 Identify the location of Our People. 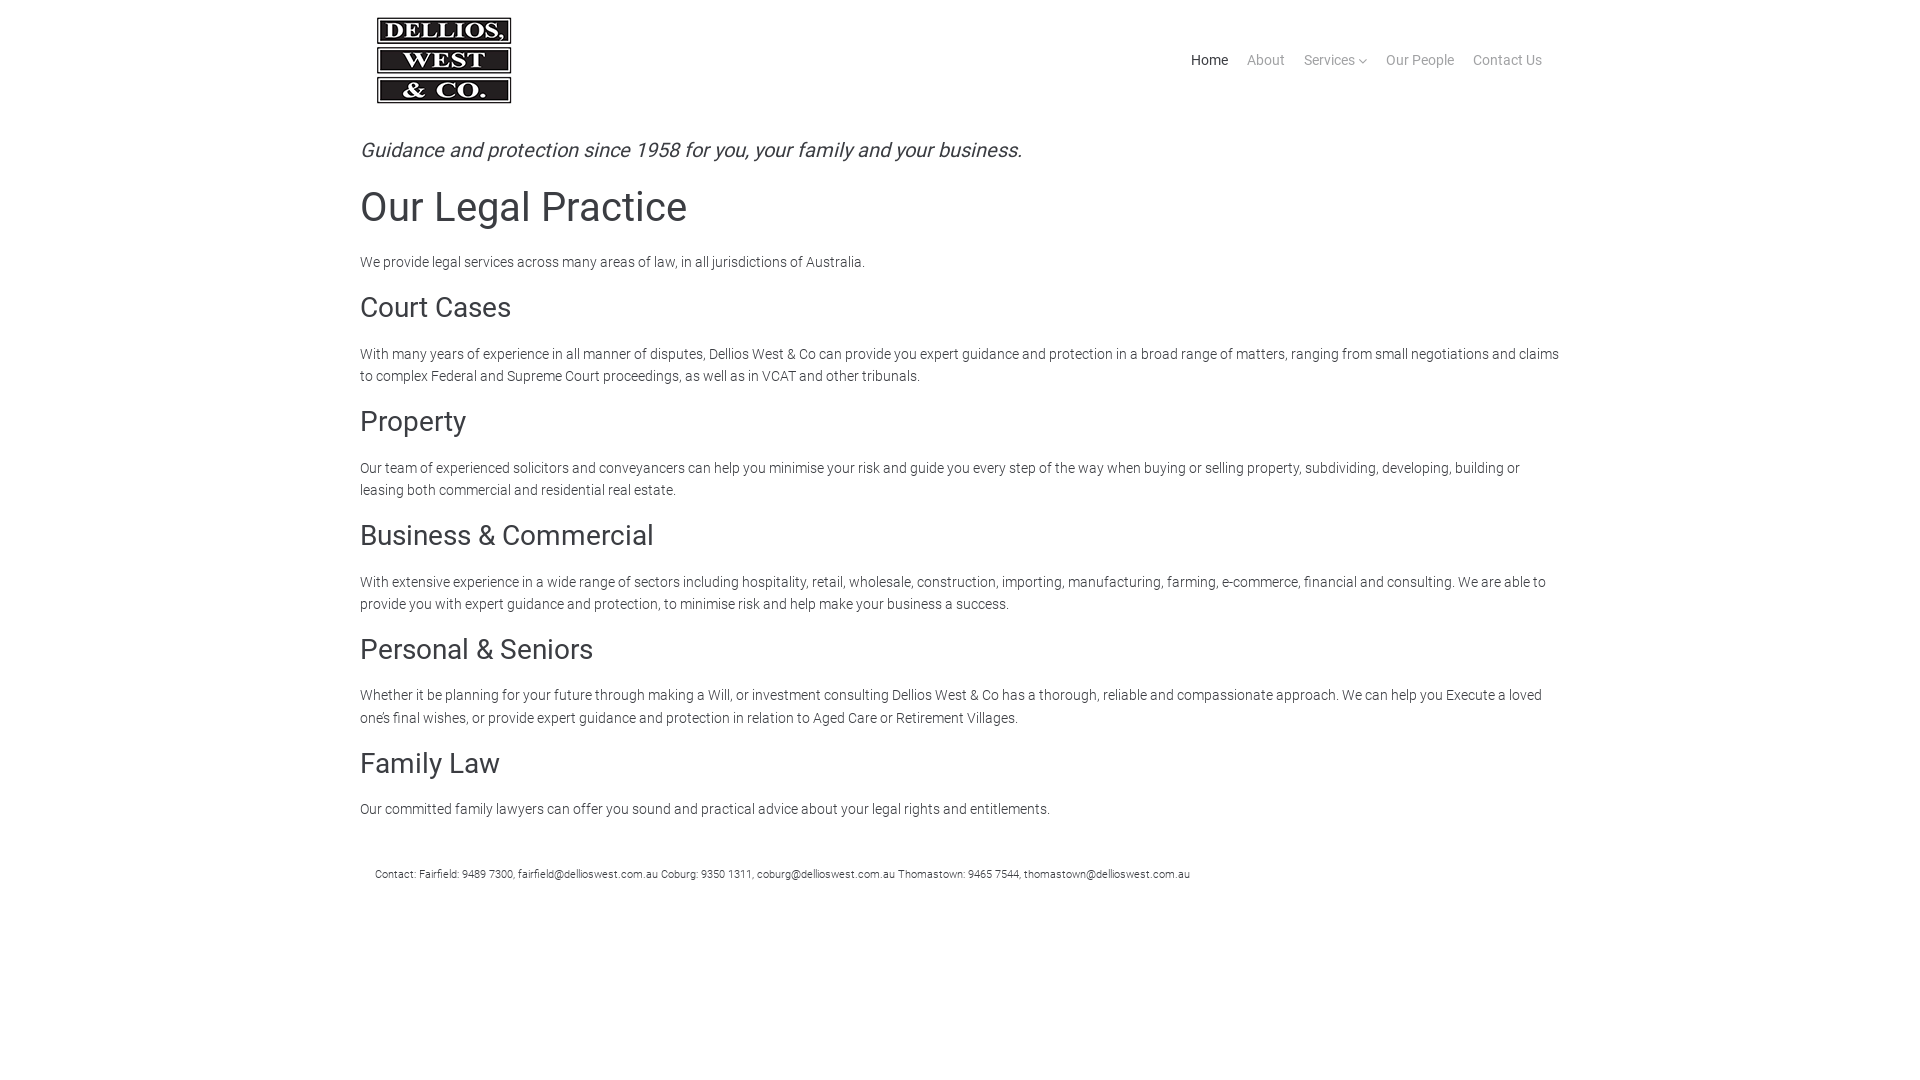
(1420, 61).